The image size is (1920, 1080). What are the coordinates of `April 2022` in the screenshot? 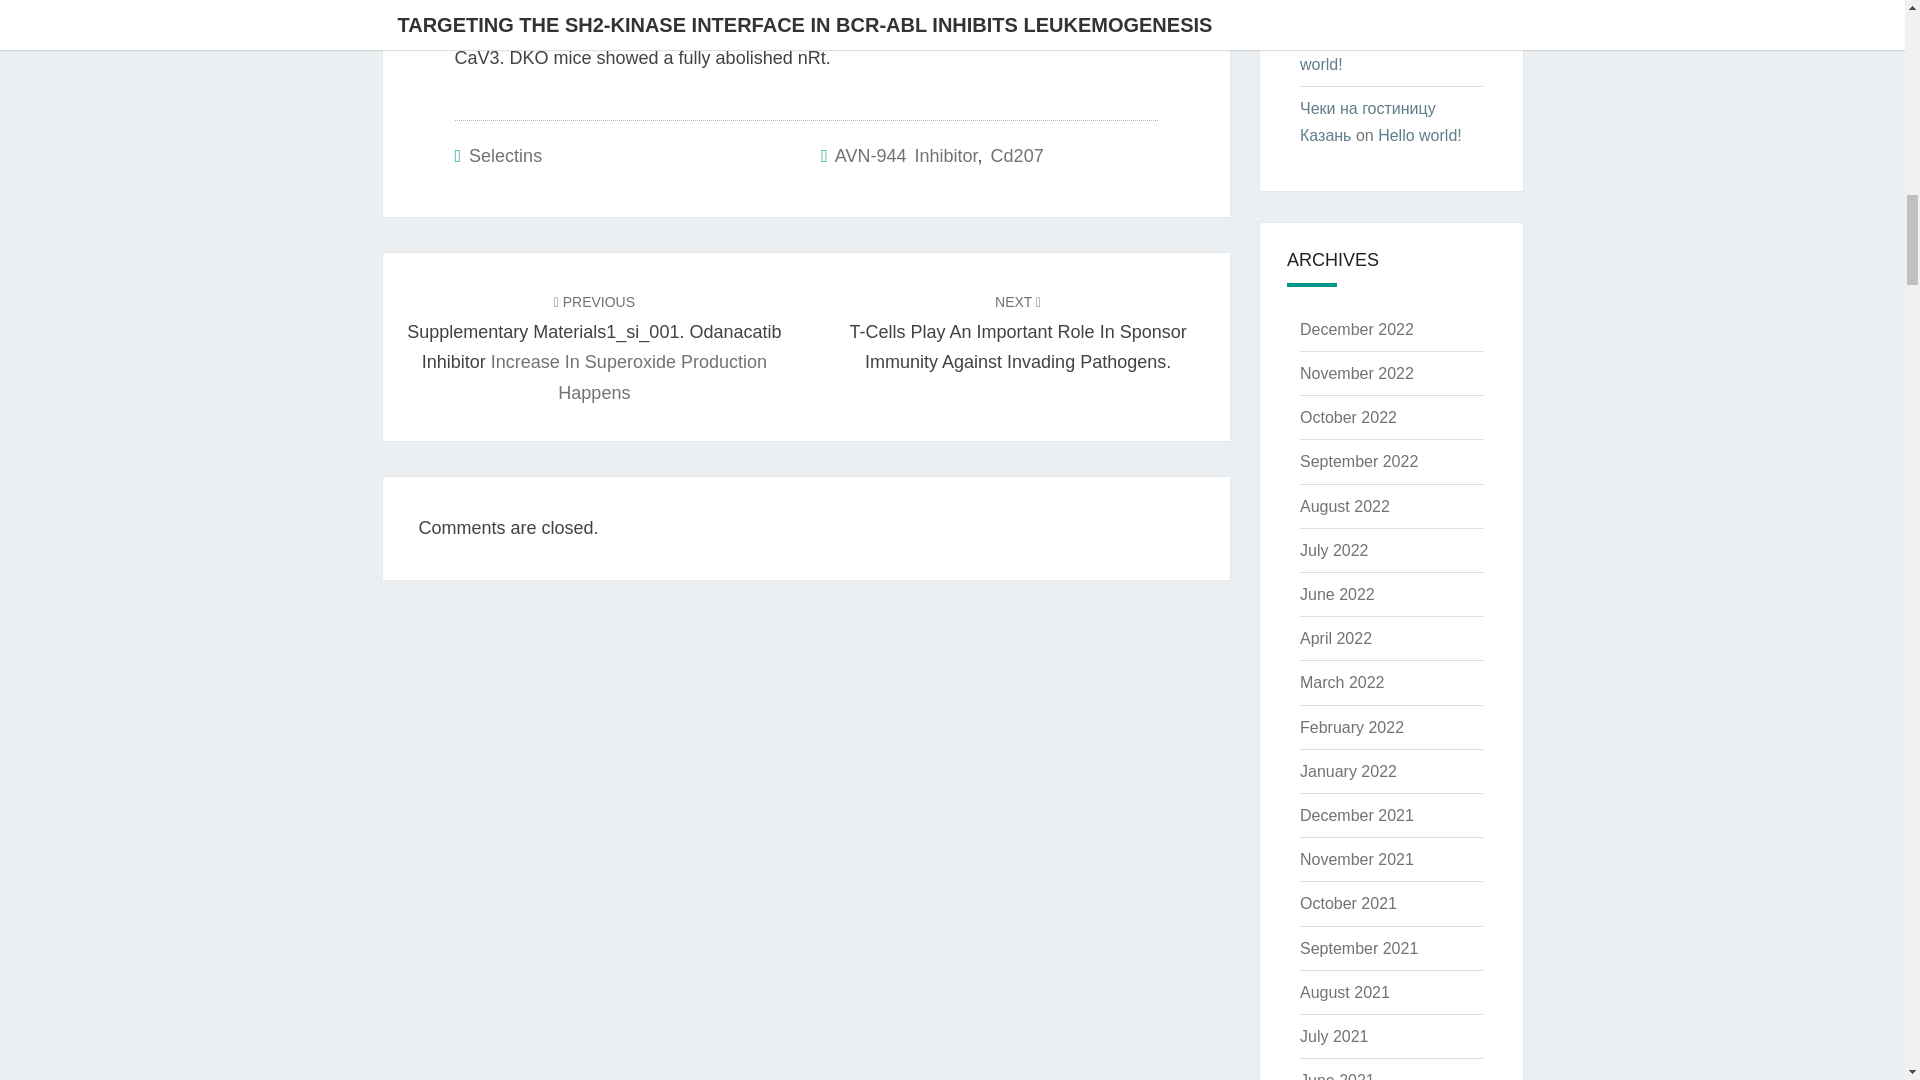 It's located at (1336, 638).